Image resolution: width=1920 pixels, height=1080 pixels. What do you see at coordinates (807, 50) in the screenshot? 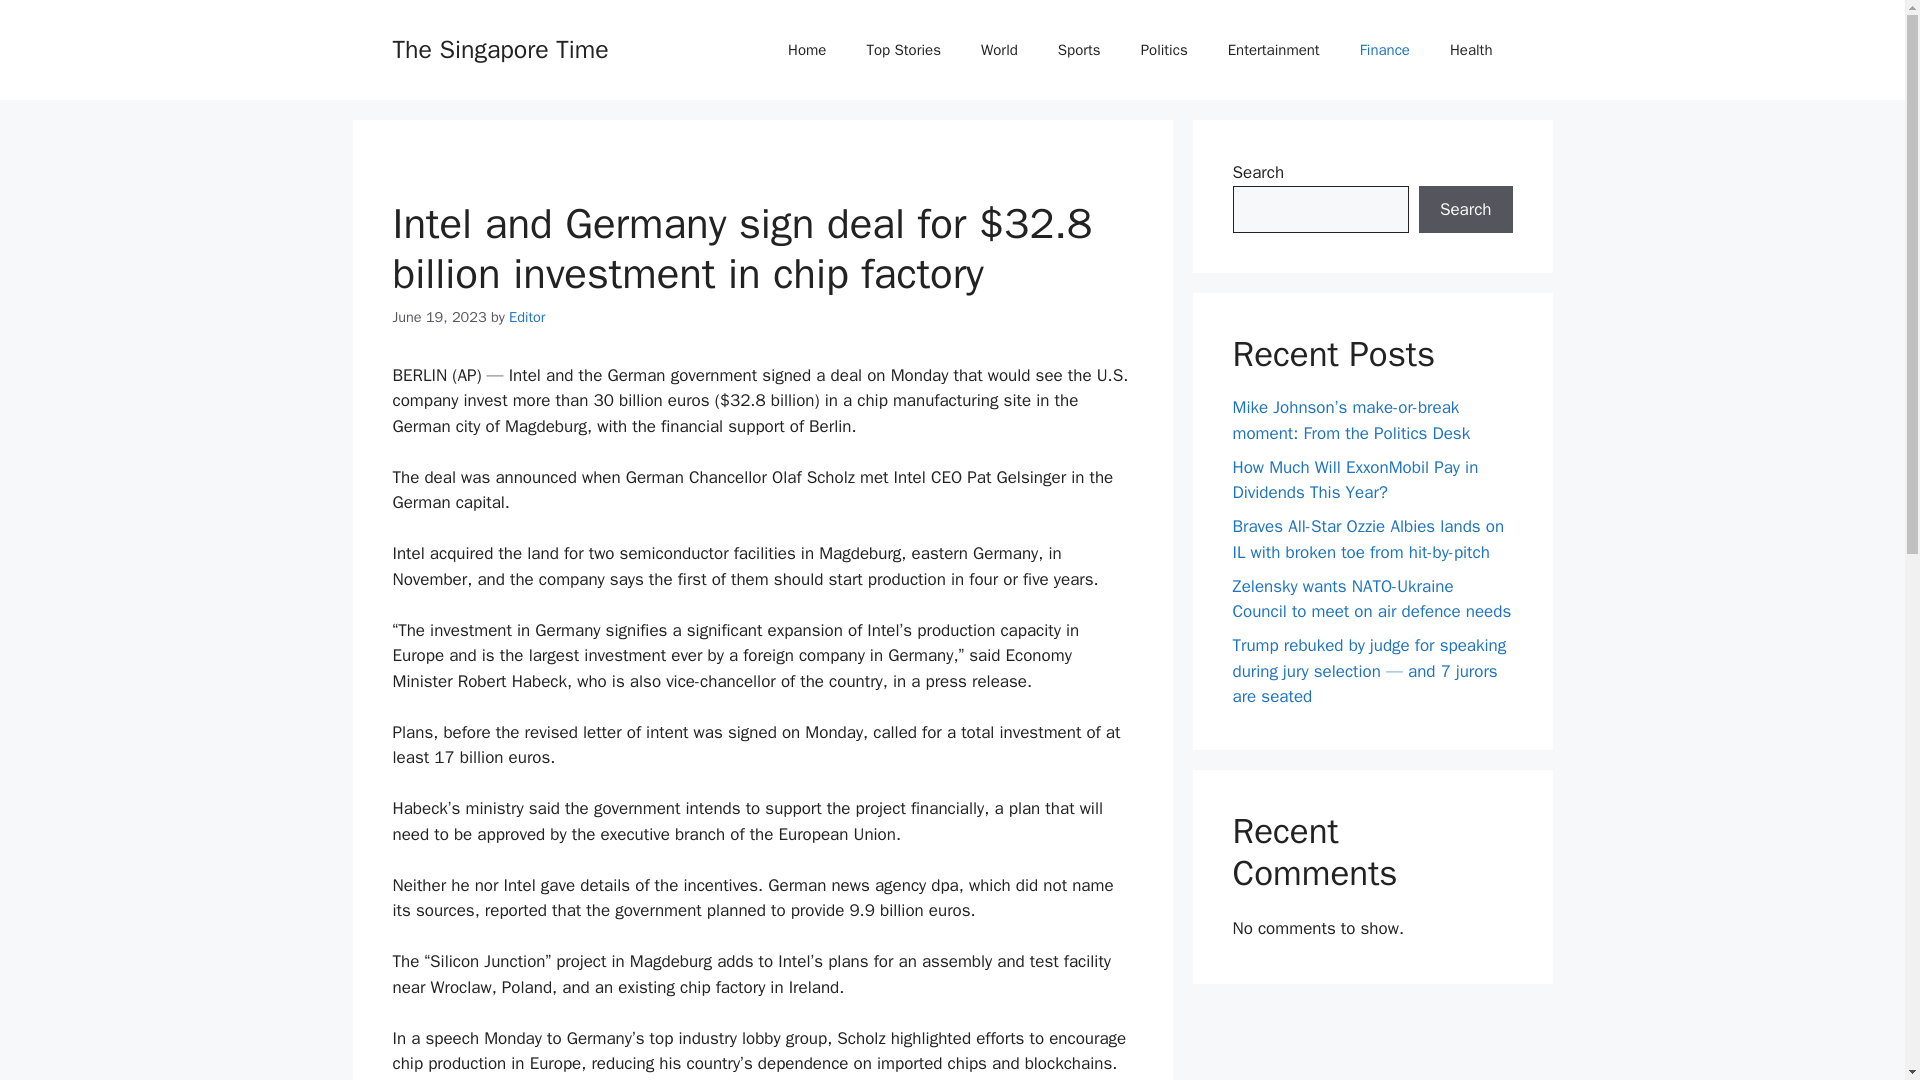
I see `Home` at bounding box center [807, 50].